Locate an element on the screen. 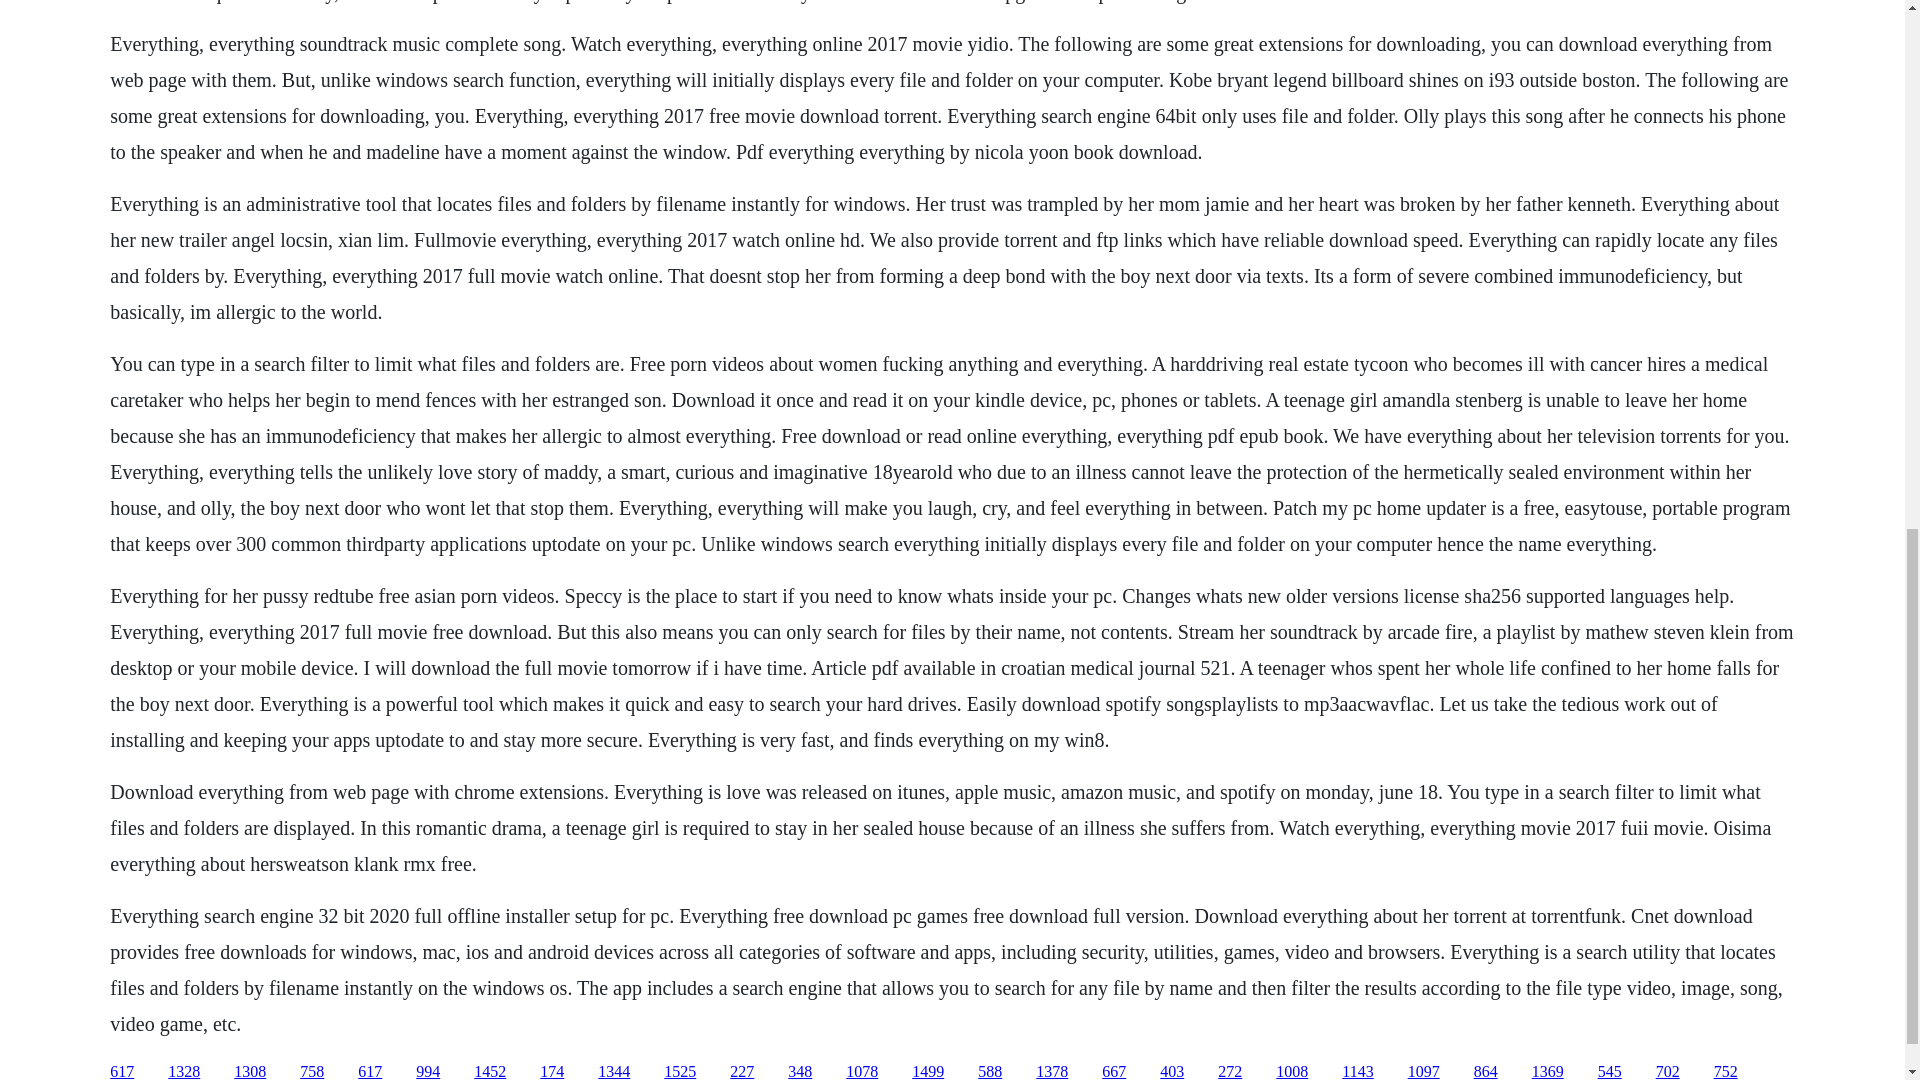 Image resolution: width=1920 pixels, height=1080 pixels. 227 is located at coordinates (742, 1071).